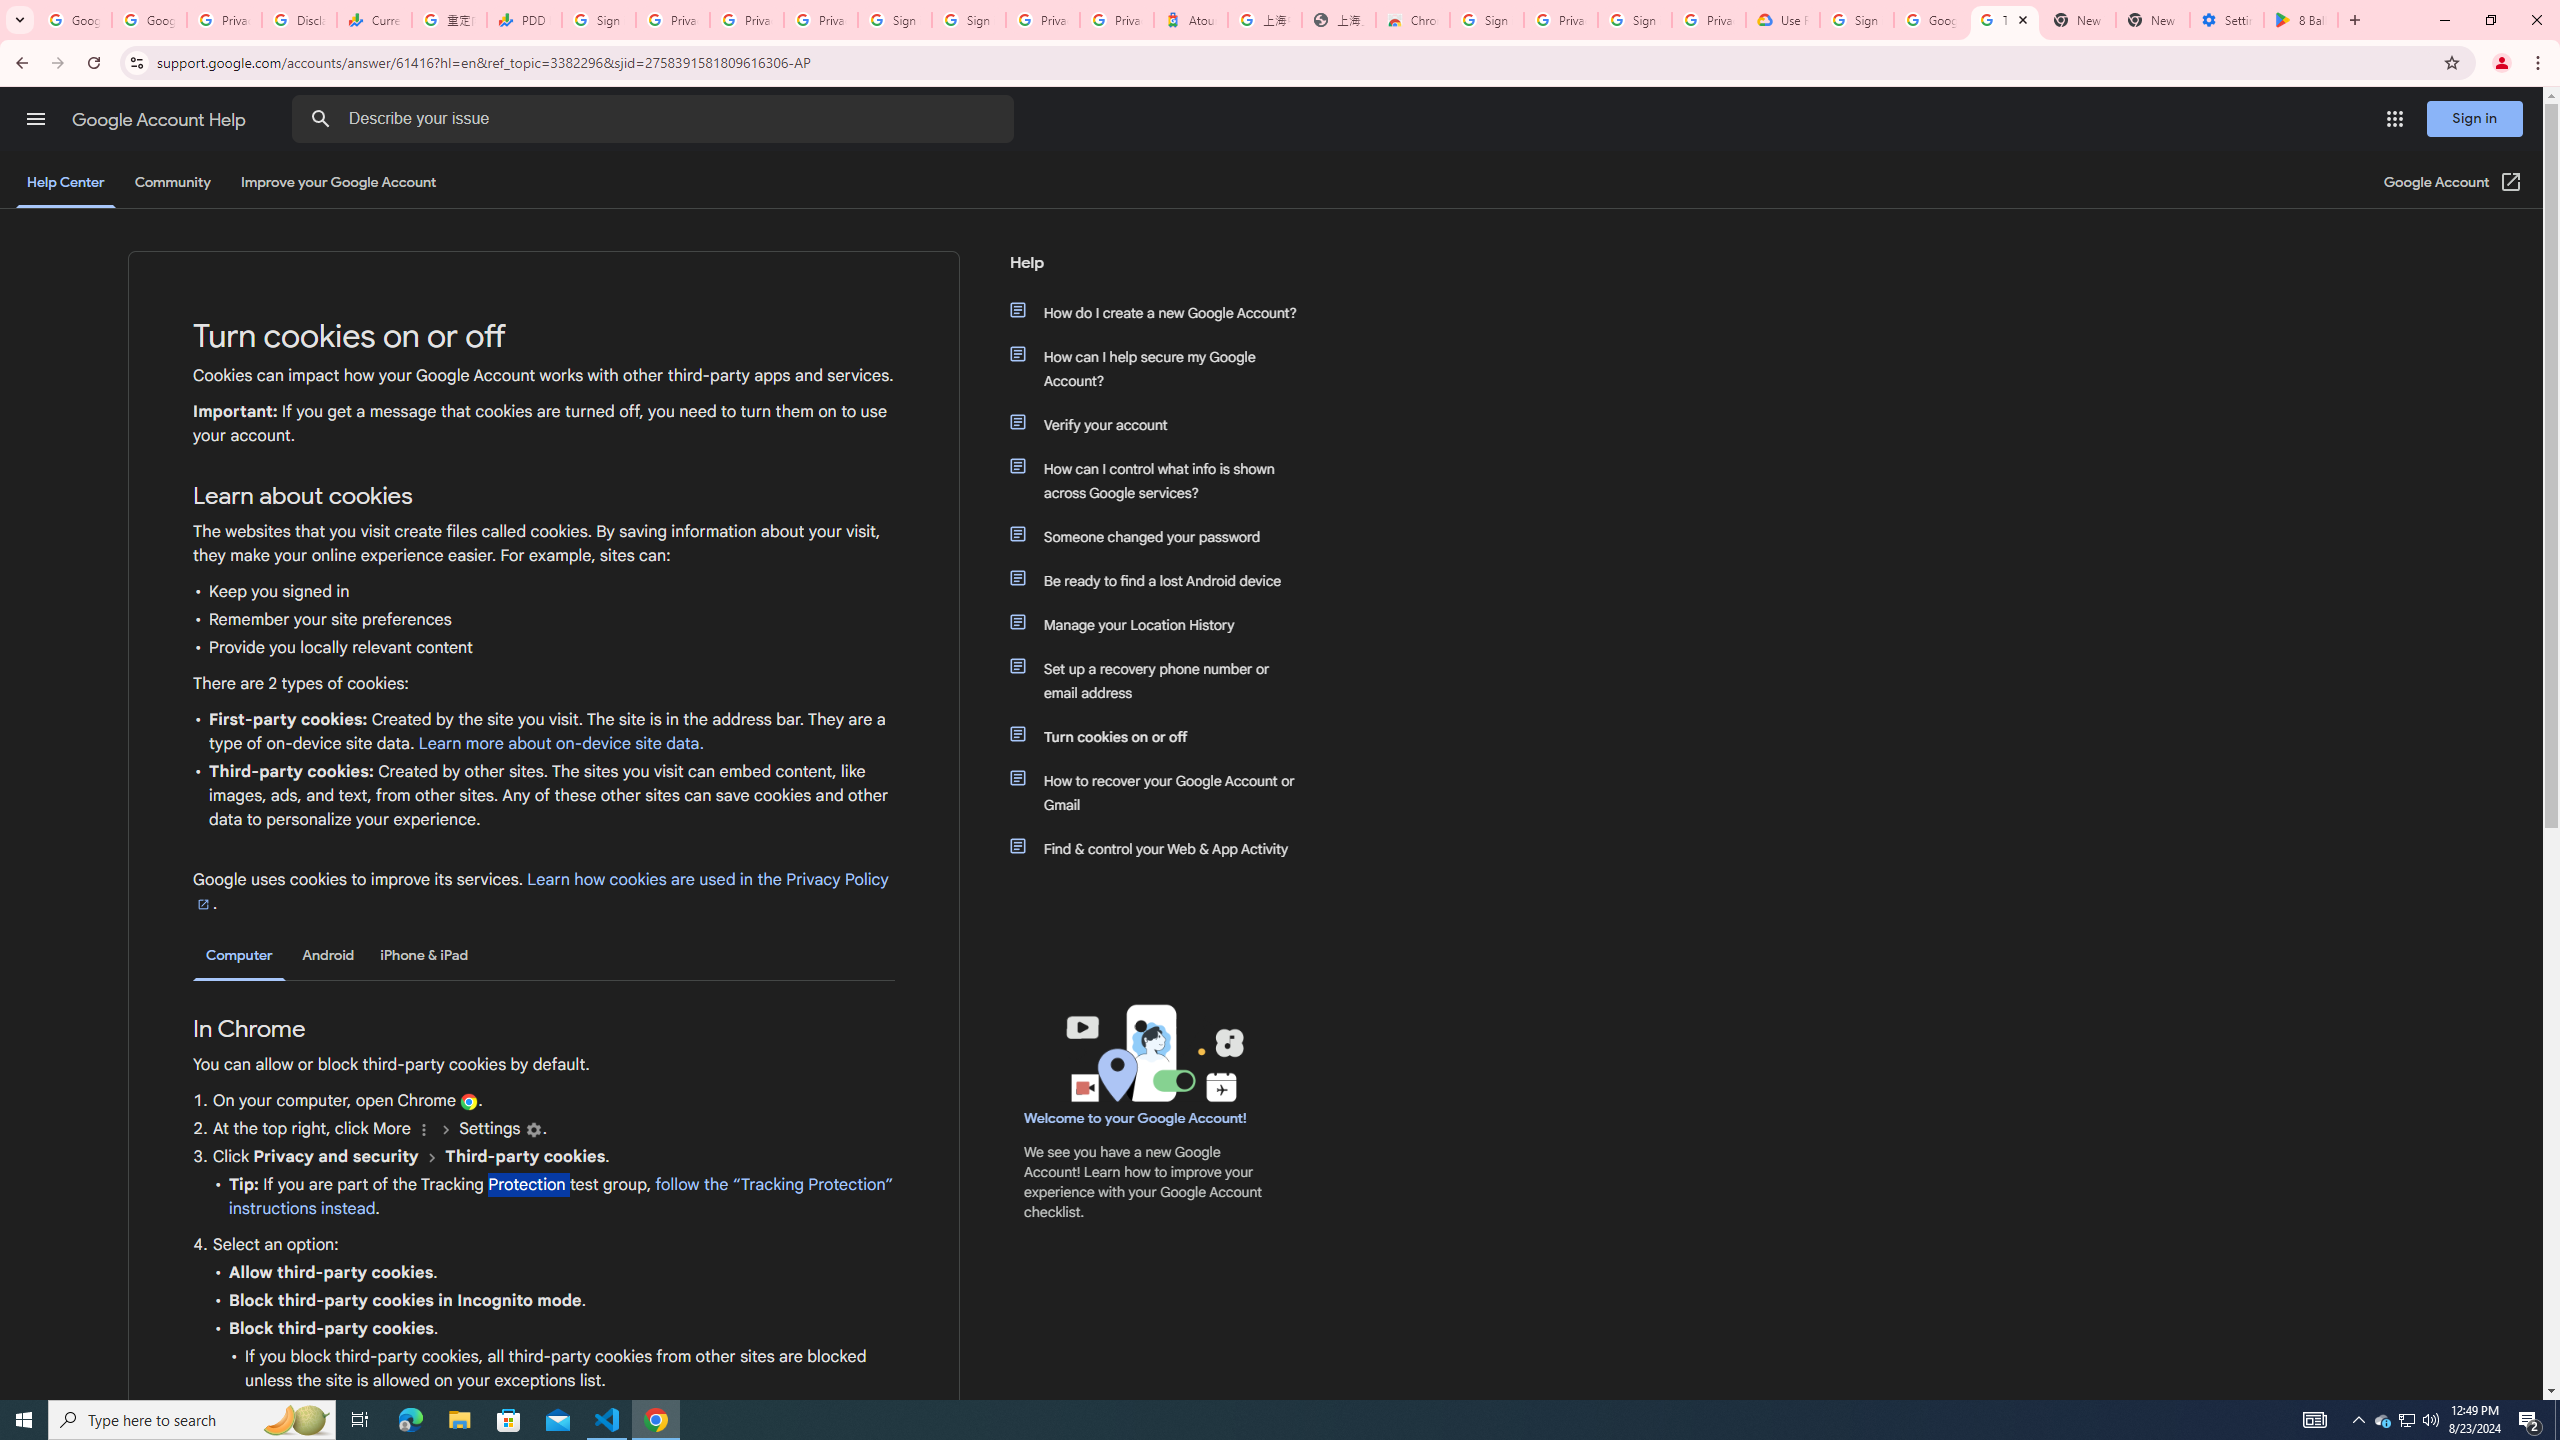 The image size is (2560, 1440). I want to click on Chrome Web Store - Color themes by Chrome, so click(1413, 20).